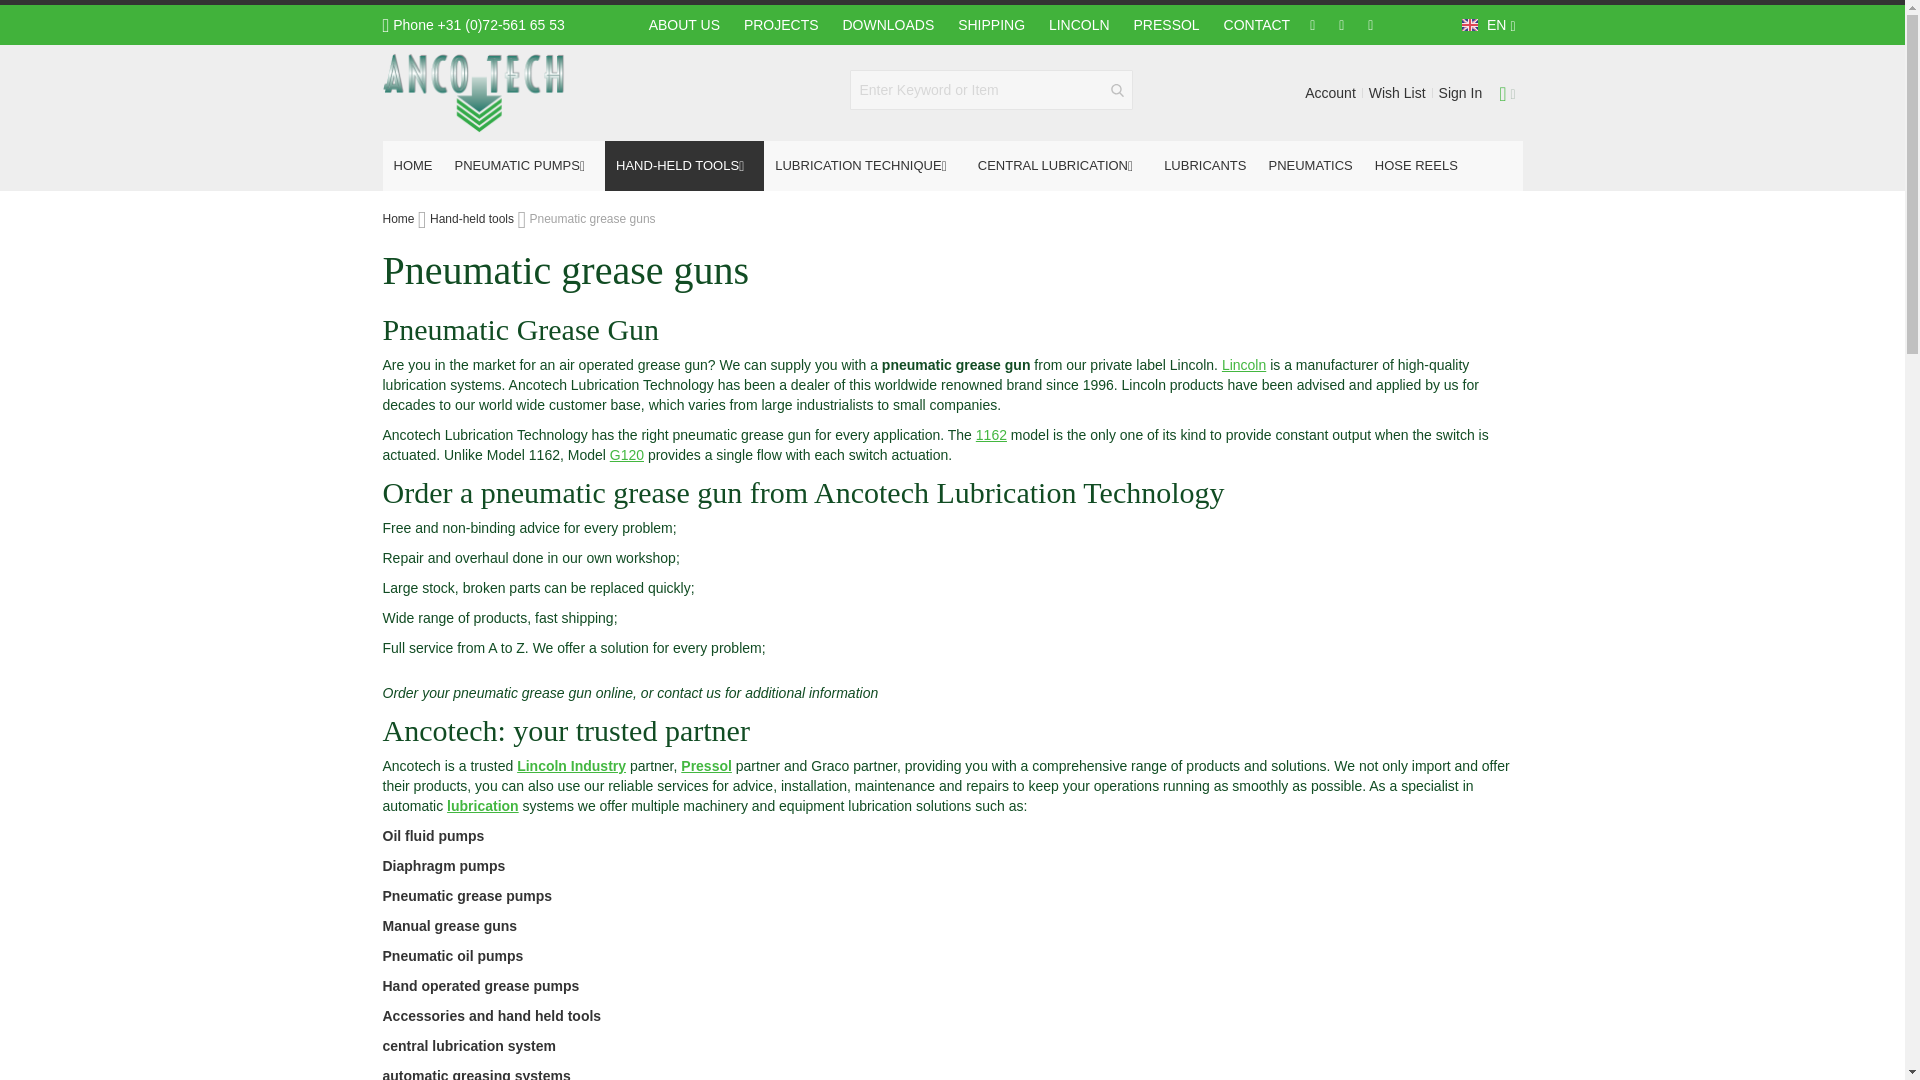 This screenshot has width=1920, height=1080. What do you see at coordinates (524, 166) in the screenshot?
I see `PNEUMATIC PUMPS` at bounding box center [524, 166].